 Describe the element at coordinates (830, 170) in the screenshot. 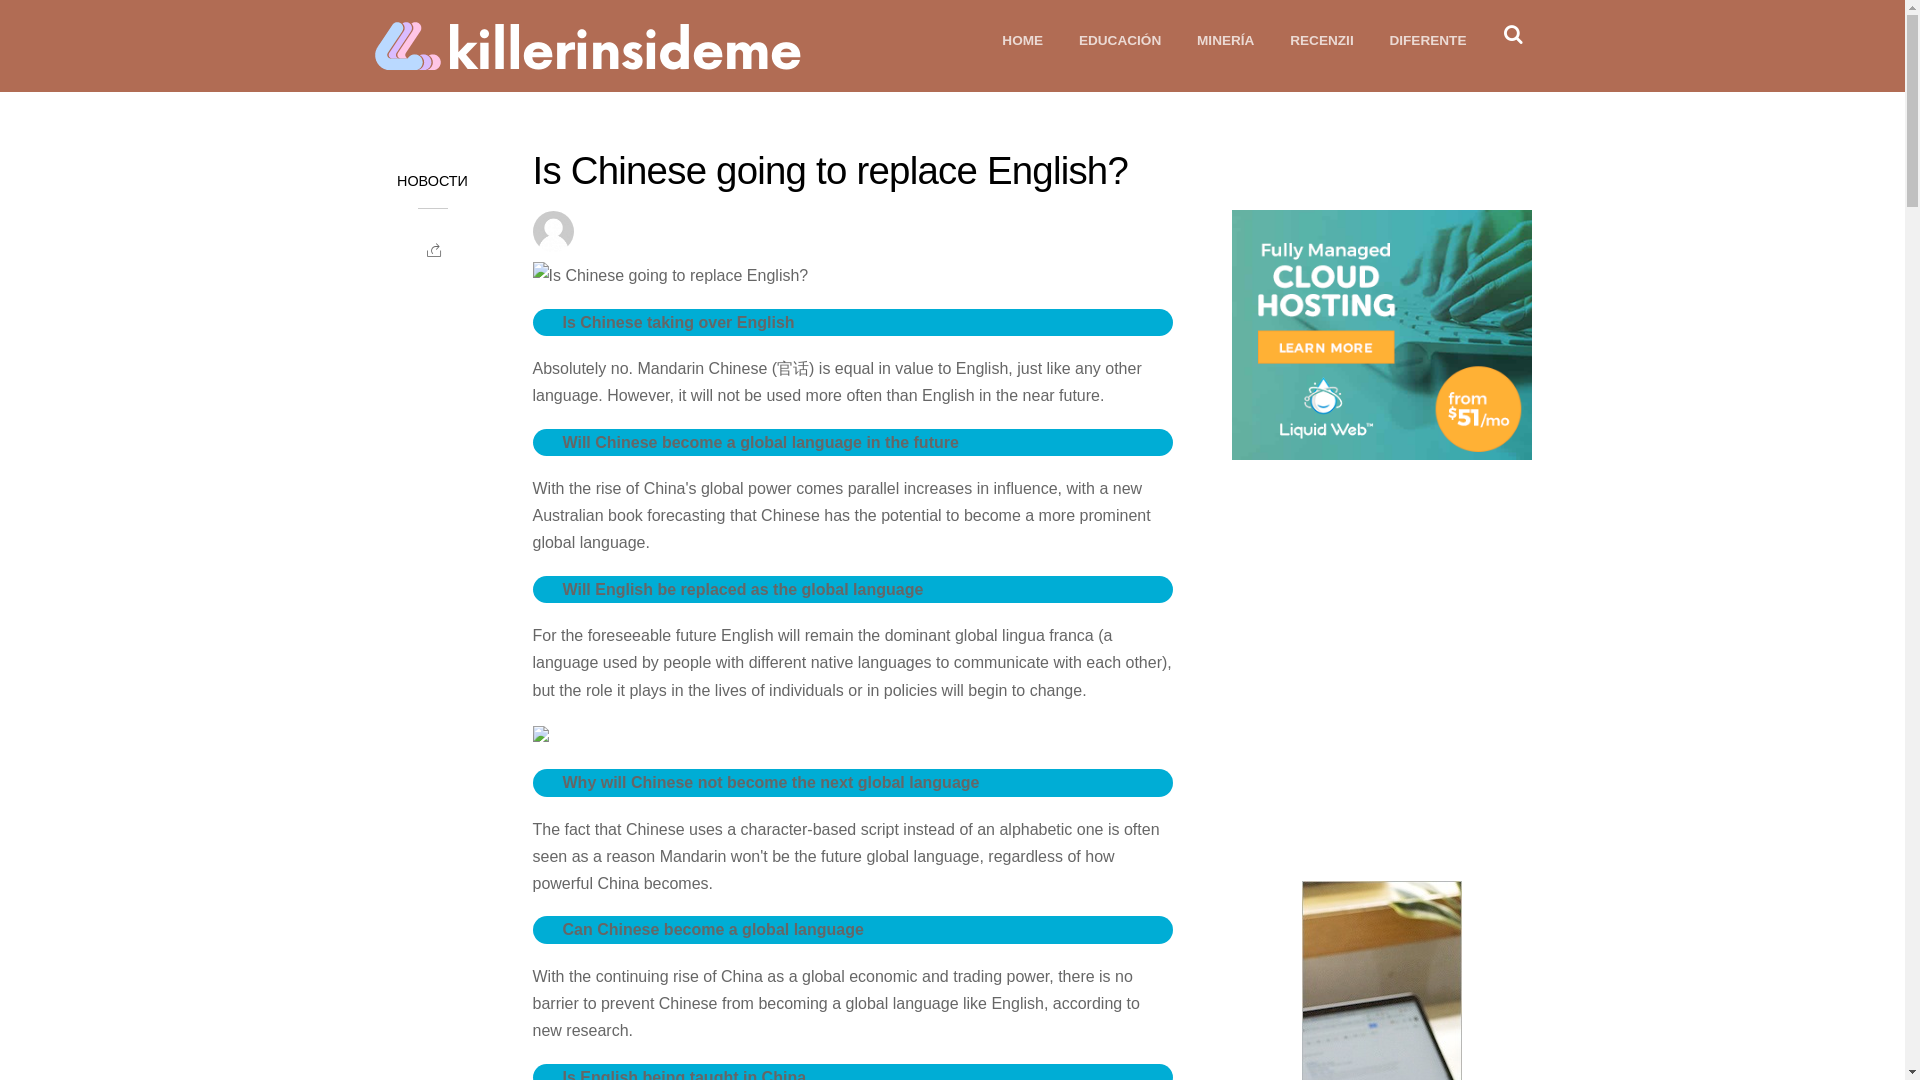

I see `Is Chinese going to replace English?` at that location.